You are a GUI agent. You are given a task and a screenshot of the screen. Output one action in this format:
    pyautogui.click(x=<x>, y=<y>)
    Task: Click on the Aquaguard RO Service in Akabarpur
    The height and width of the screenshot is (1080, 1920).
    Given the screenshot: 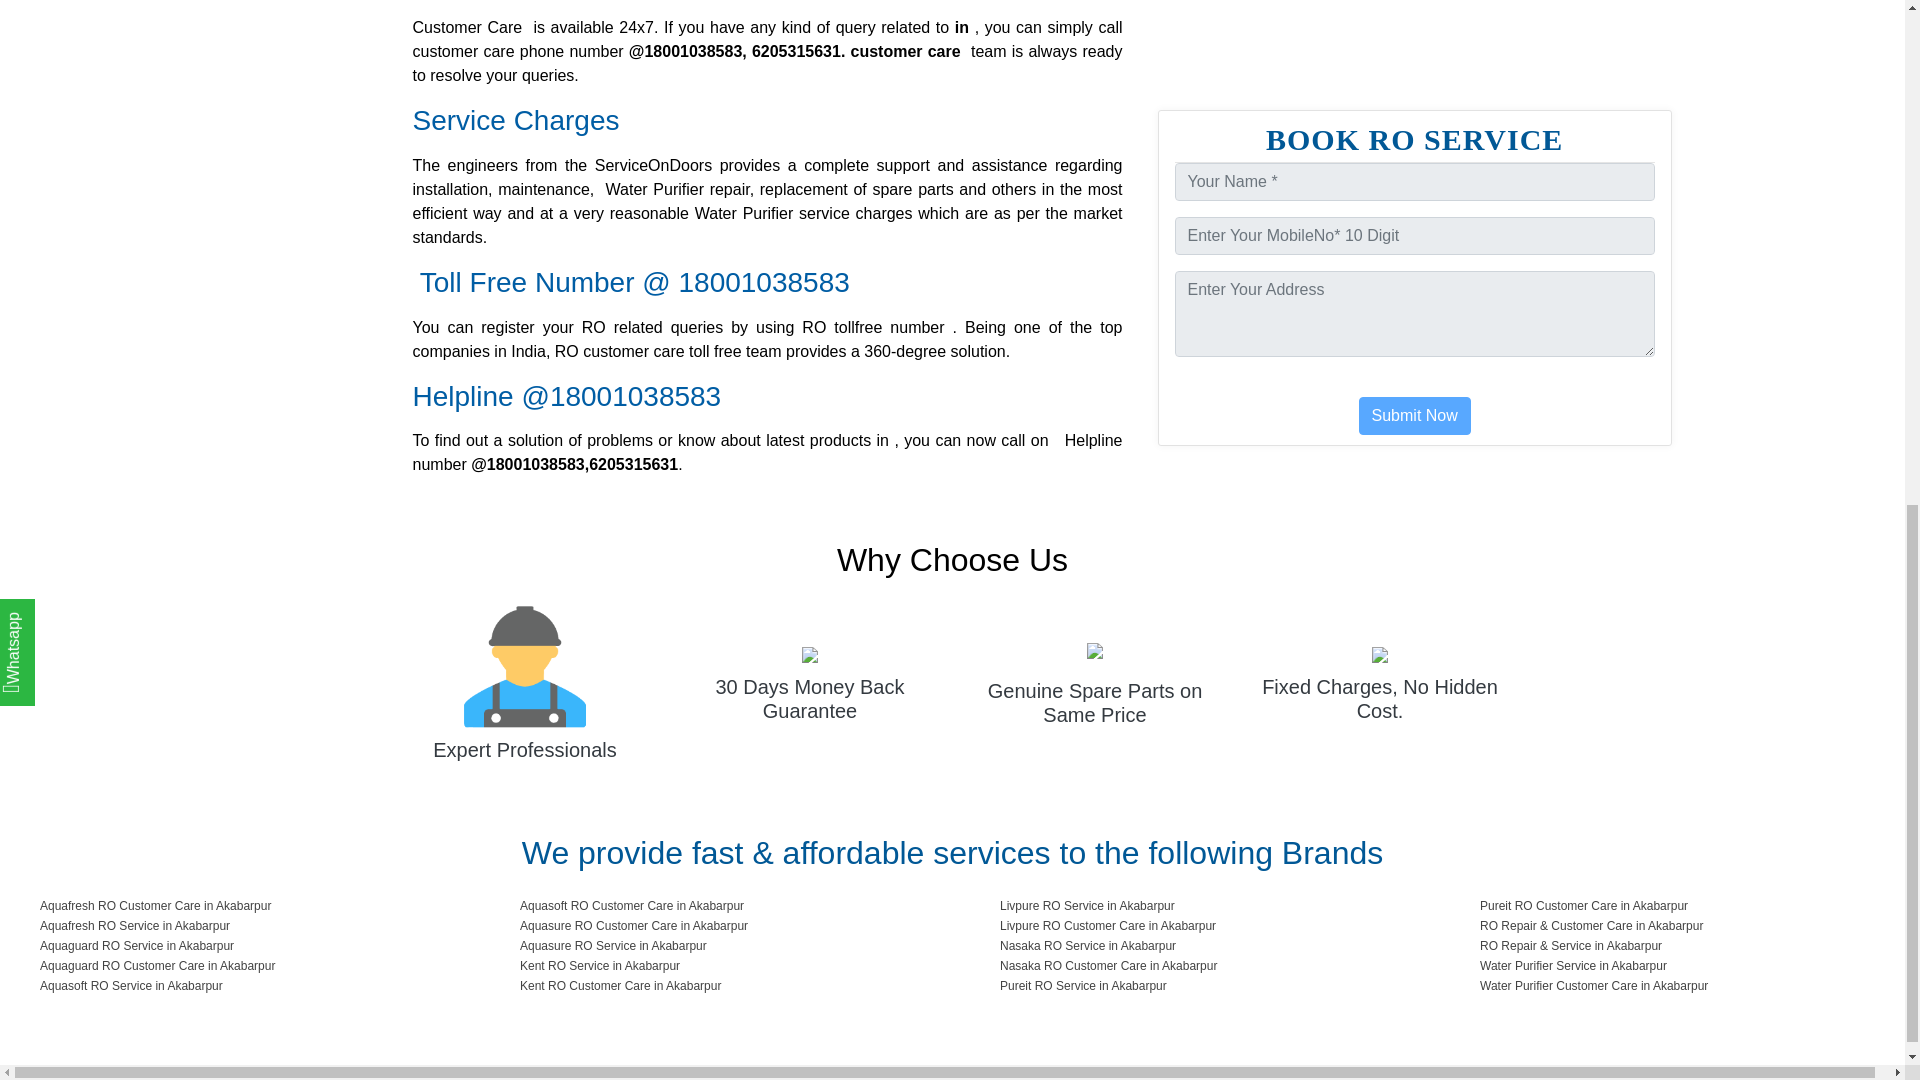 What is the action you would take?
    pyautogui.click(x=244, y=946)
    